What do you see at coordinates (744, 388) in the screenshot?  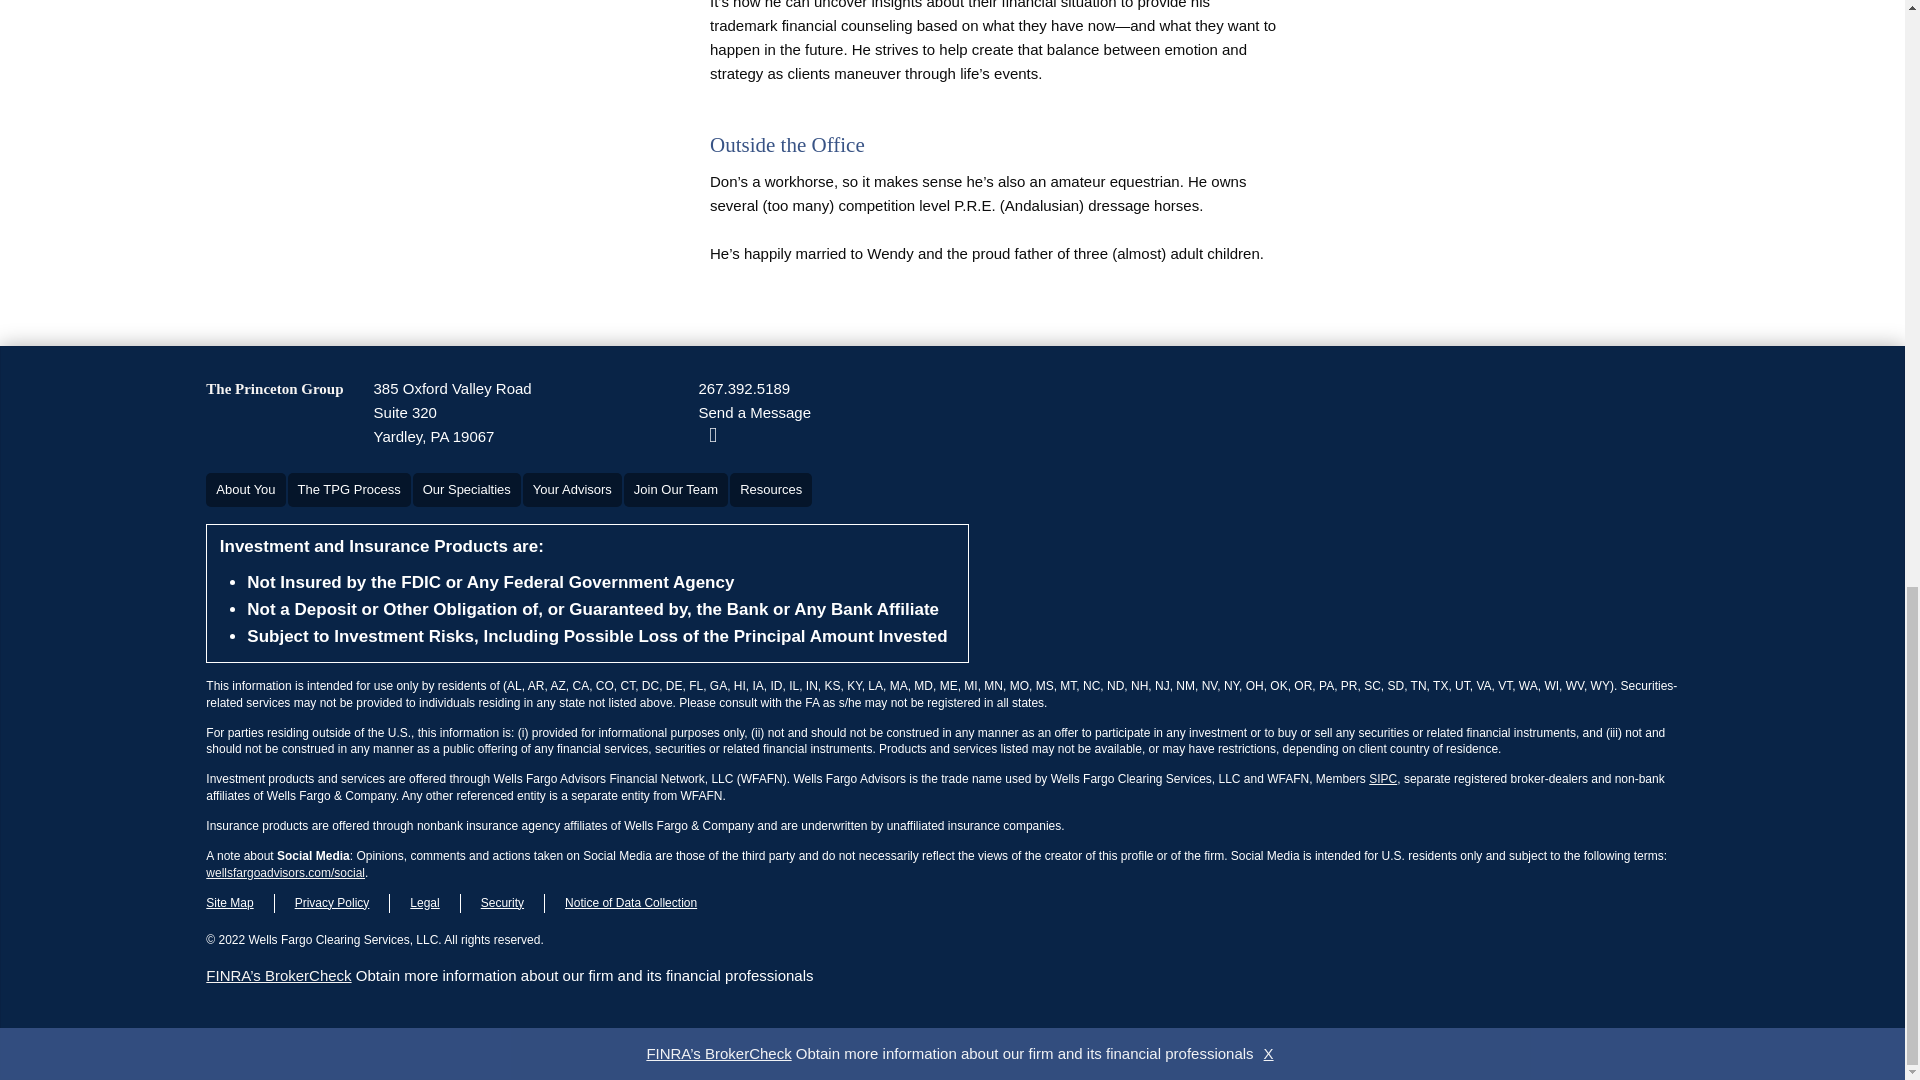 I see `267.392.5189` at bounding box center [744, 388].